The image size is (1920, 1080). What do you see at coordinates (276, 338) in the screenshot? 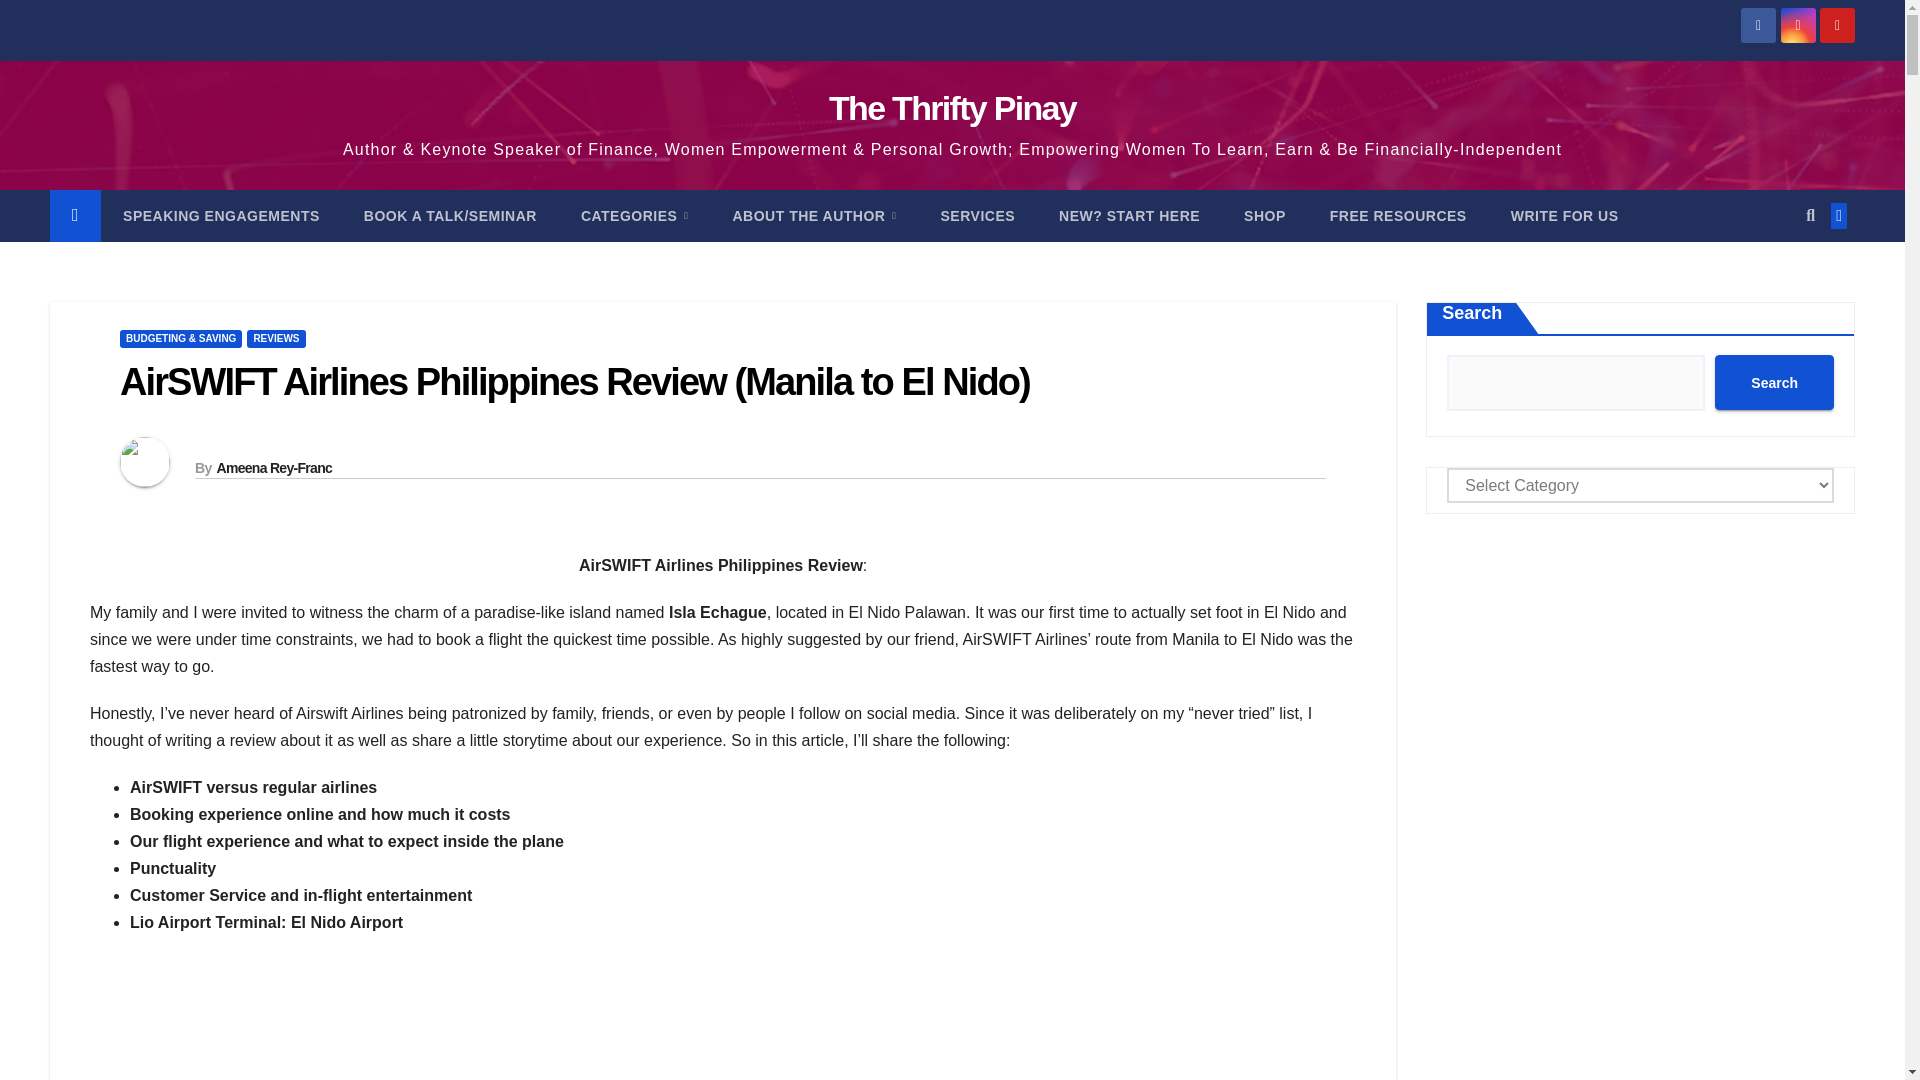
I see `REVIEWS` at bounding box center [276, 338].